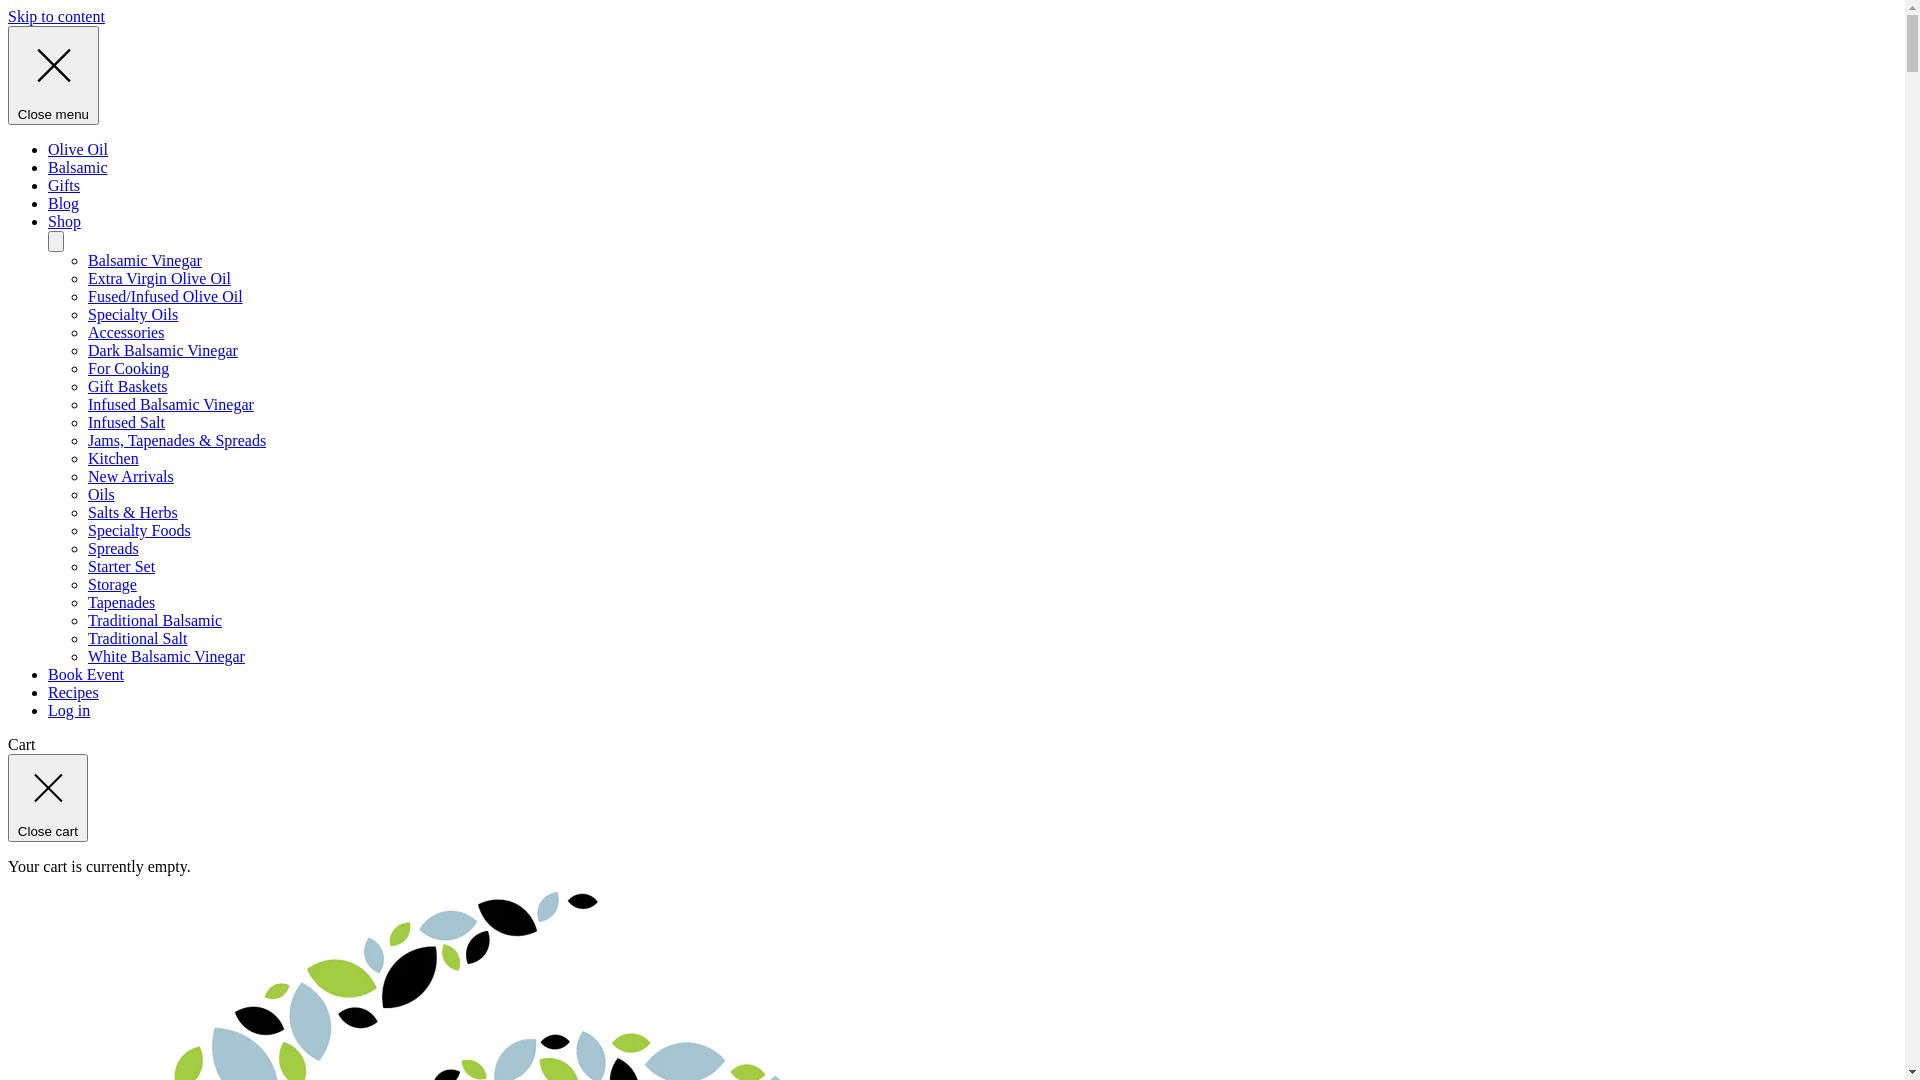 The width and height of the screenshot is (1920, 1080). What do you see at coordinates (78, 168) in the screenshot?
I see `Balsamic` at bounding box center [78, 168].